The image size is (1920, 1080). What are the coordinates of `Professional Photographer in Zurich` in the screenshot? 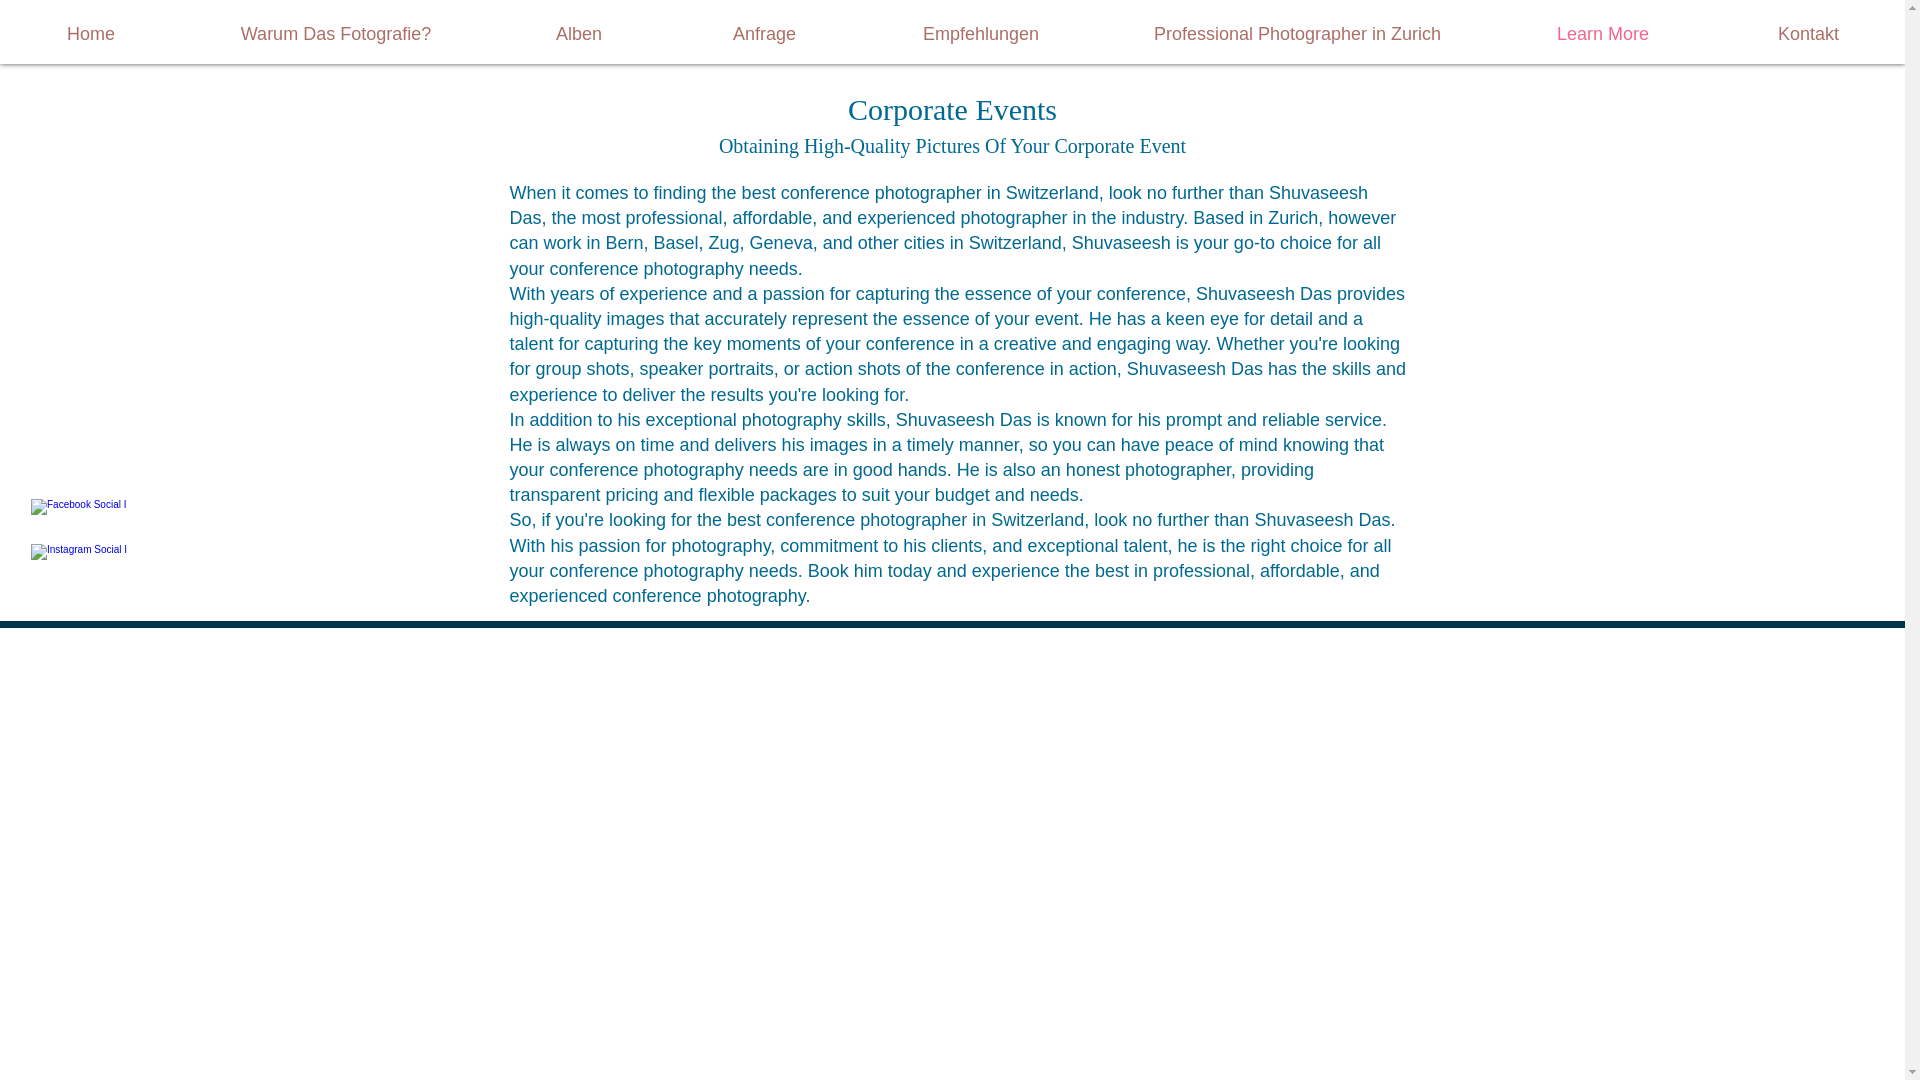 It's located at (1296, 34).